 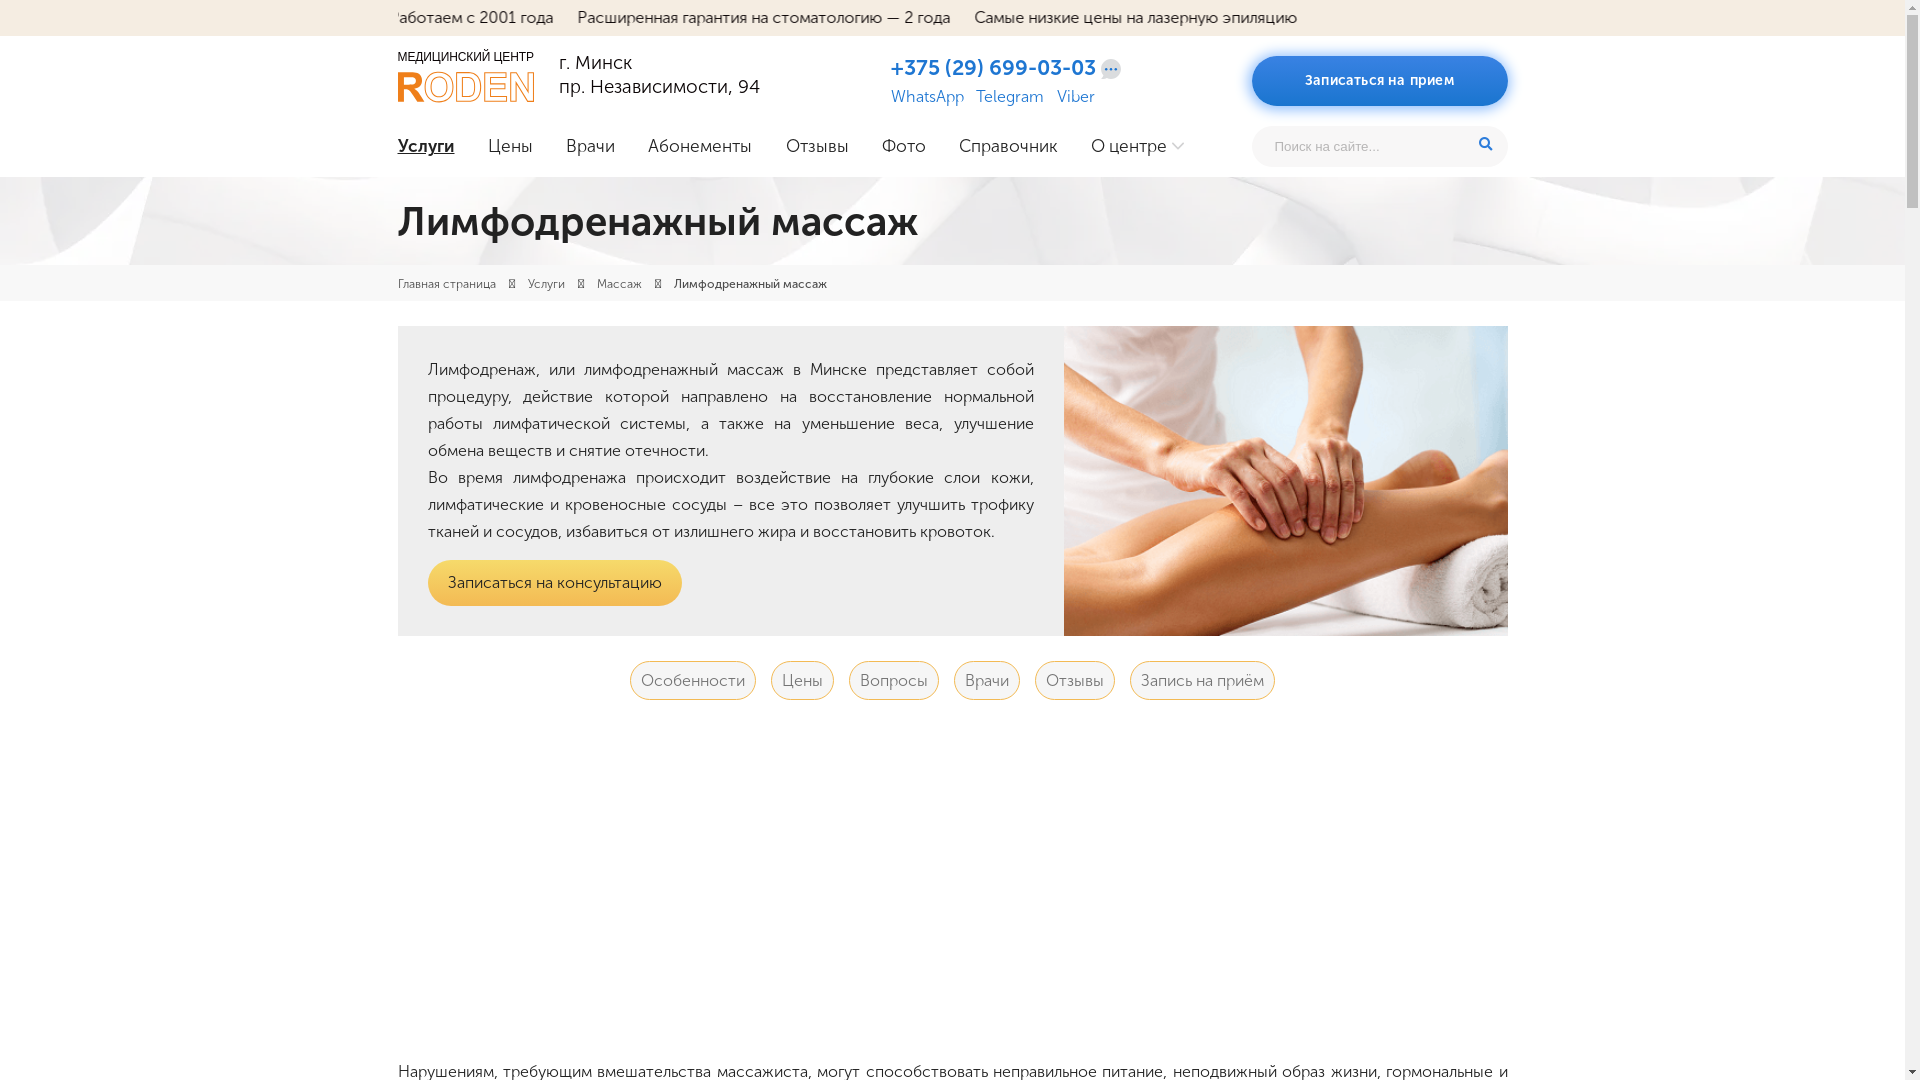 What do you see at coordinates (994, 68) in the screenshot?
I see `+375 (29) 699-03-03` at bounding box center [994, 68].